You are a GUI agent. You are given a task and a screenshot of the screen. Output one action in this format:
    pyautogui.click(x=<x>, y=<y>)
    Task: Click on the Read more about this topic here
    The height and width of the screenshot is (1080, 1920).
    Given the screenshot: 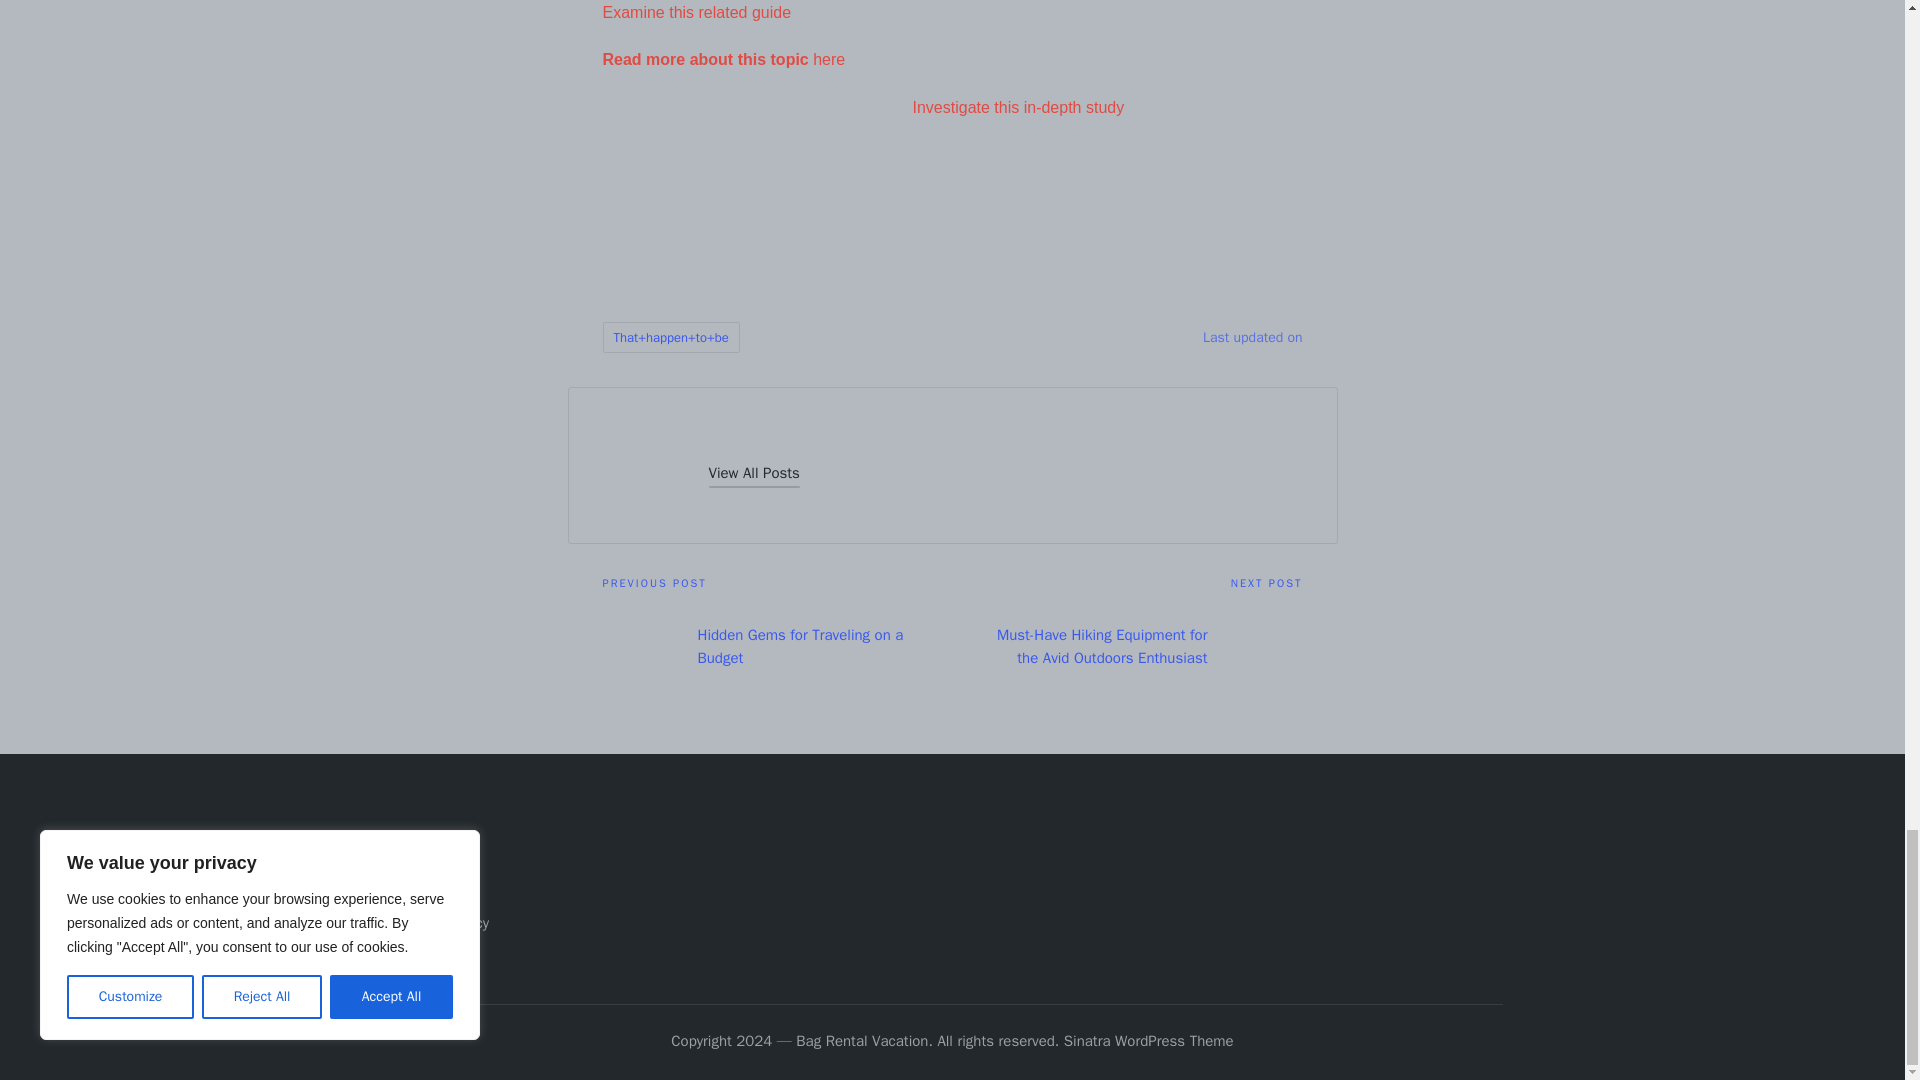 What is the action you would take?
    pyautogui.click(x=723, y=59)
    